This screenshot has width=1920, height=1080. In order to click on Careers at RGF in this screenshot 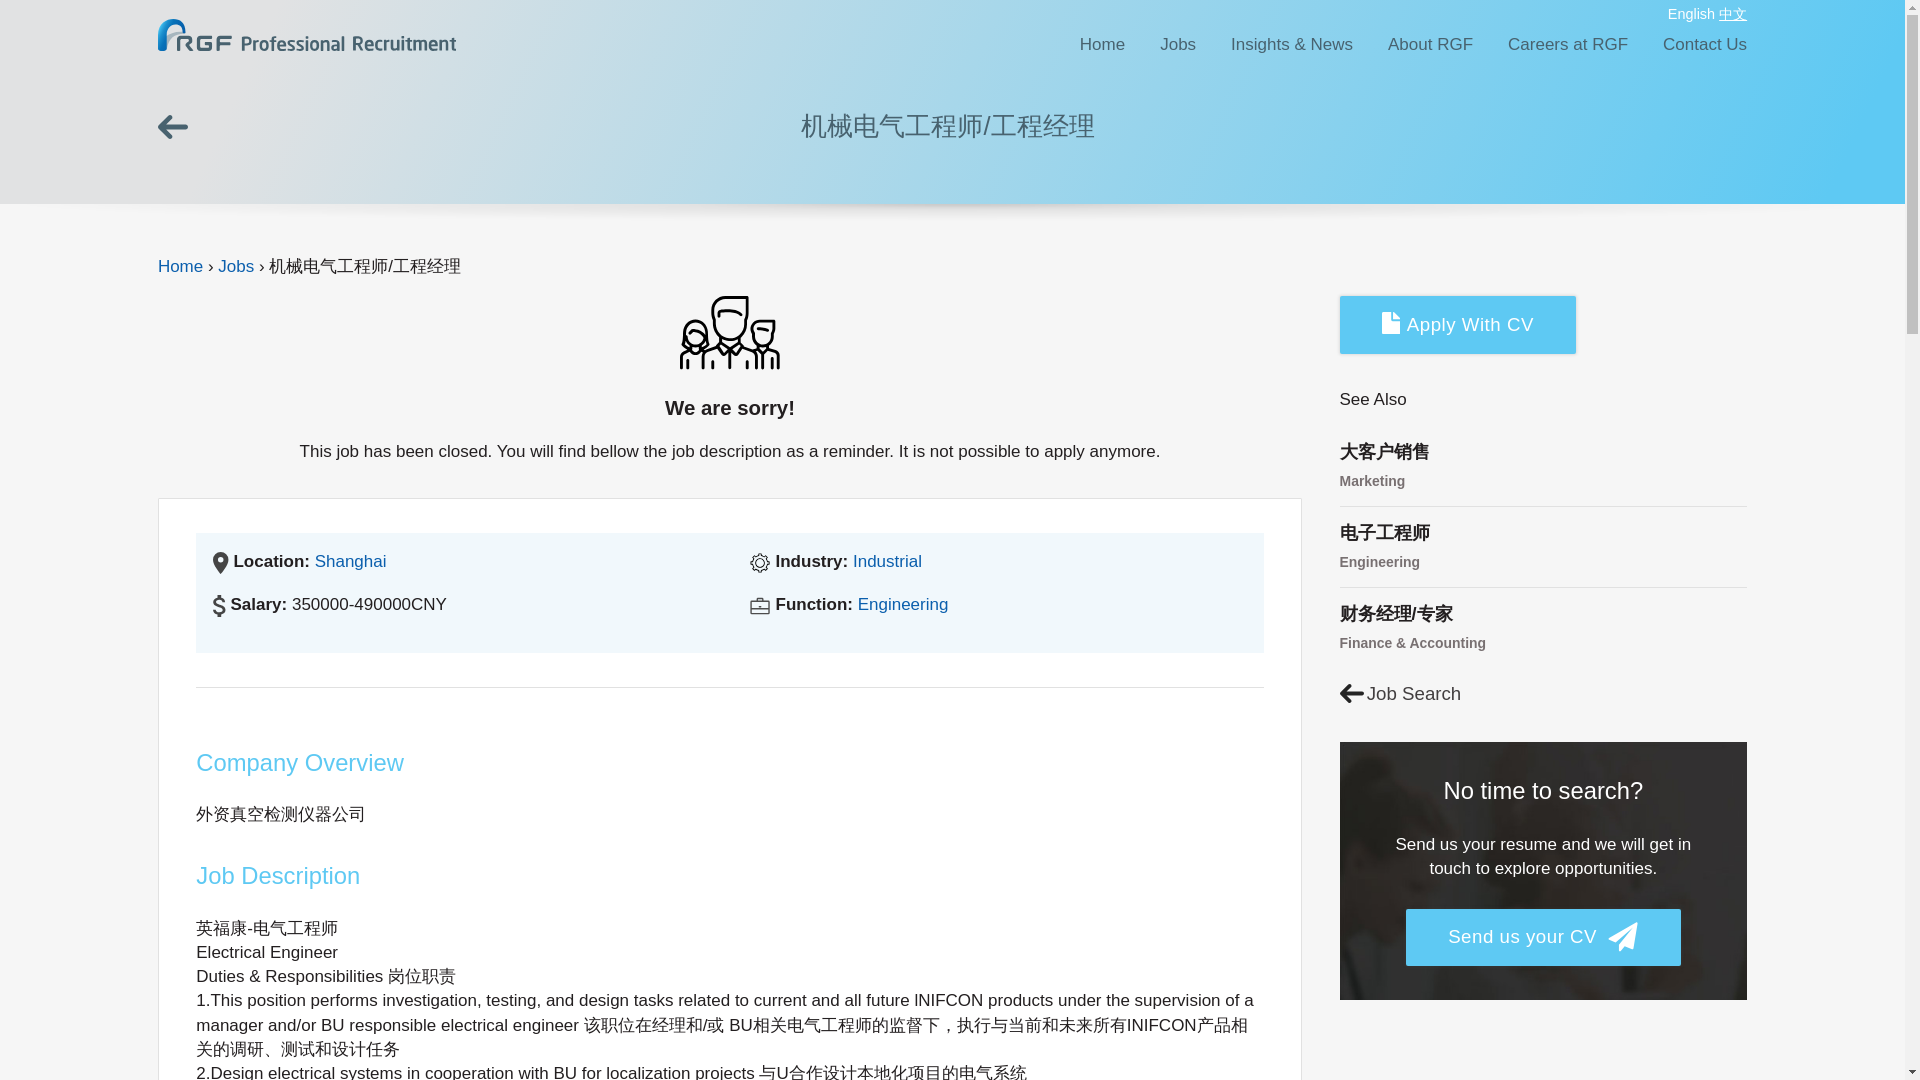, I will do `click(1568, 44)`.